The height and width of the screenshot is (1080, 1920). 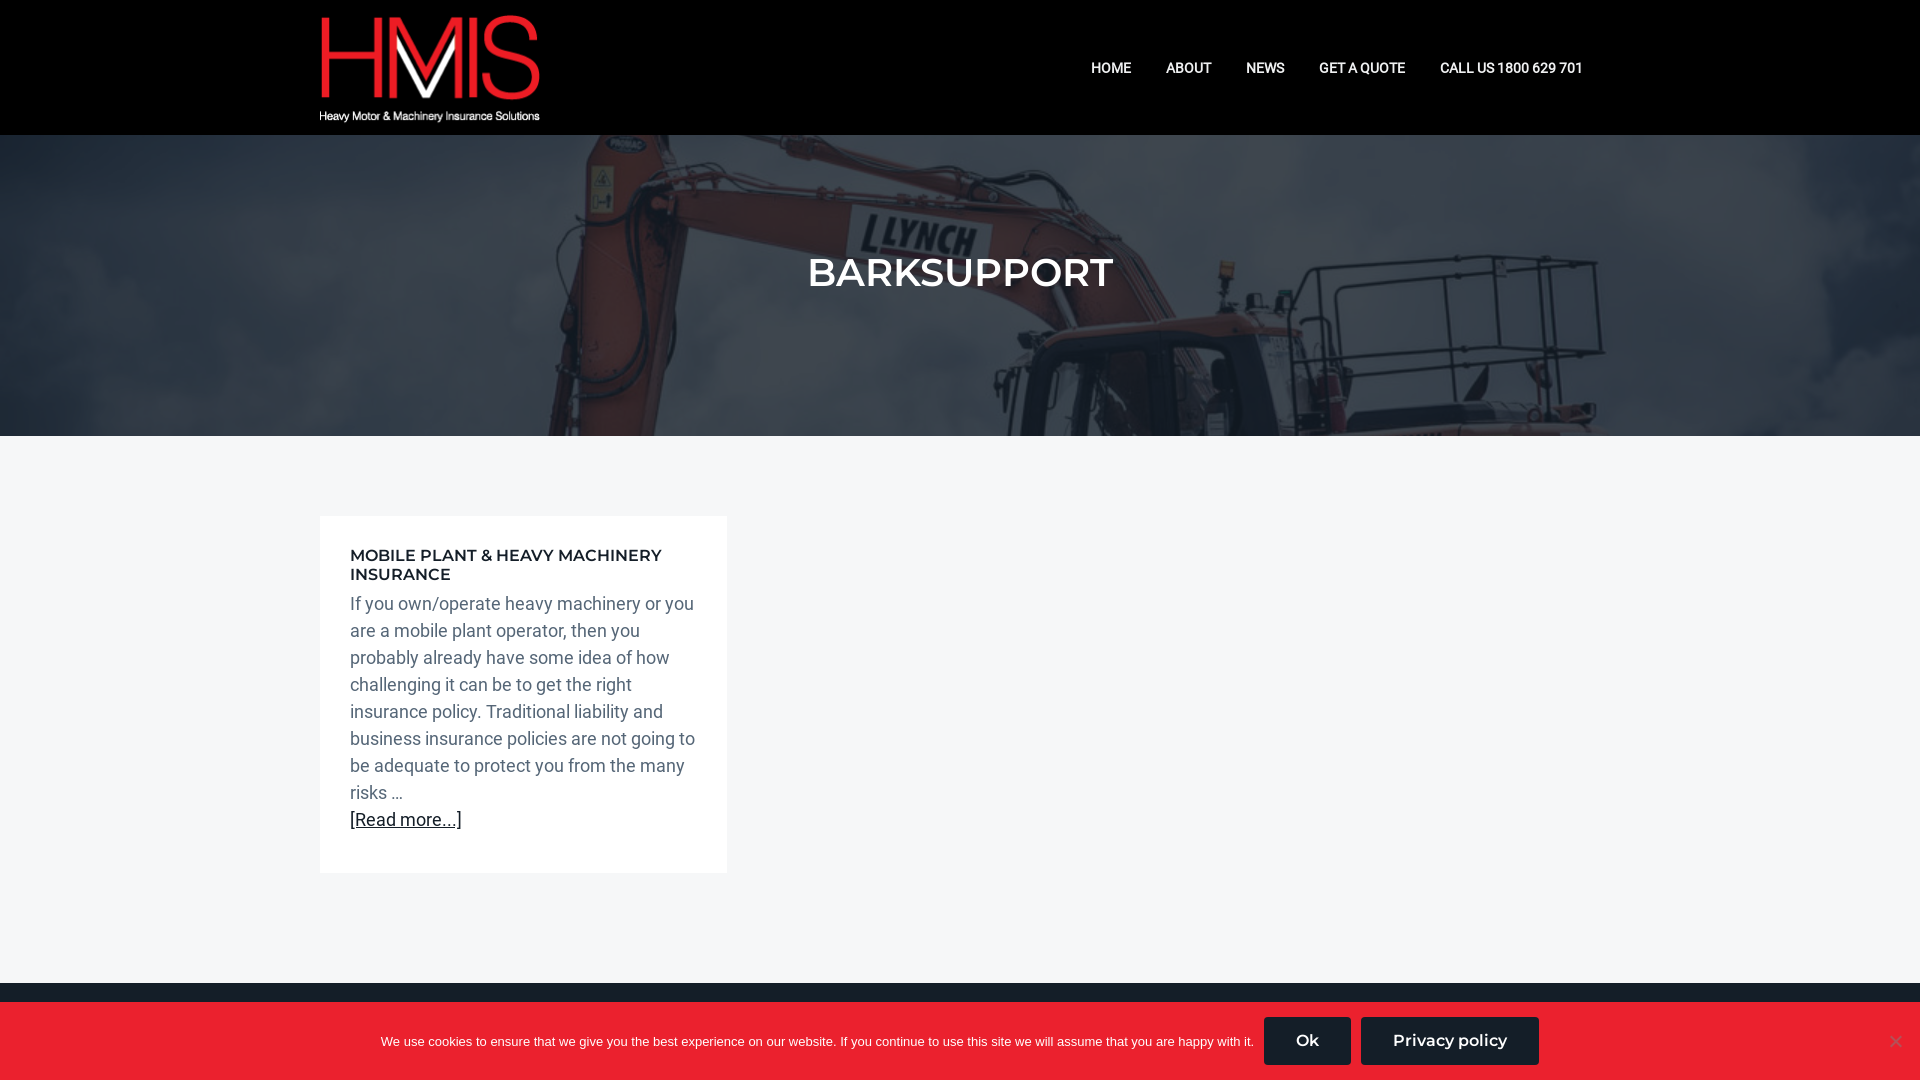 What do you see at coordinates (1264, 67) in the screenshot?
I see `NEWS` at bounding box center [1264, 67].